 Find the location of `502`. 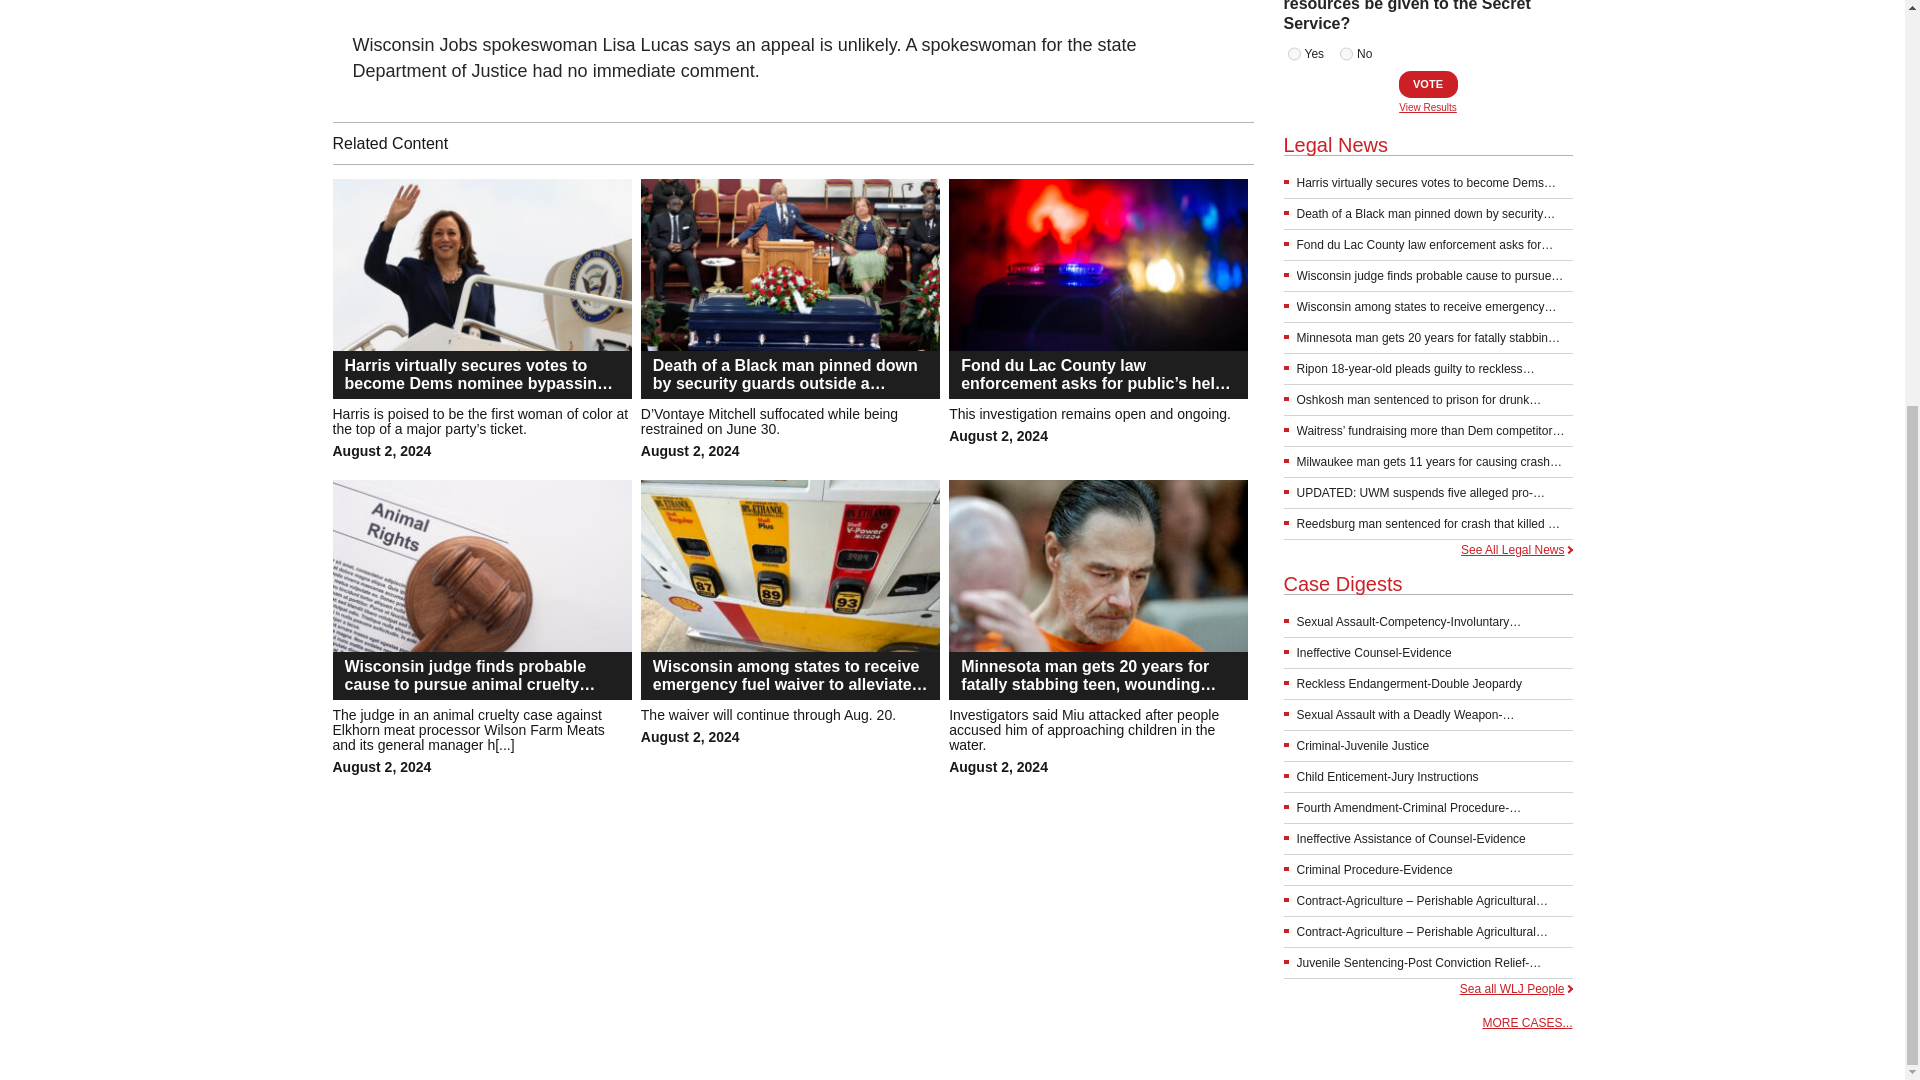

502 is located at coordinates (1346, 54).